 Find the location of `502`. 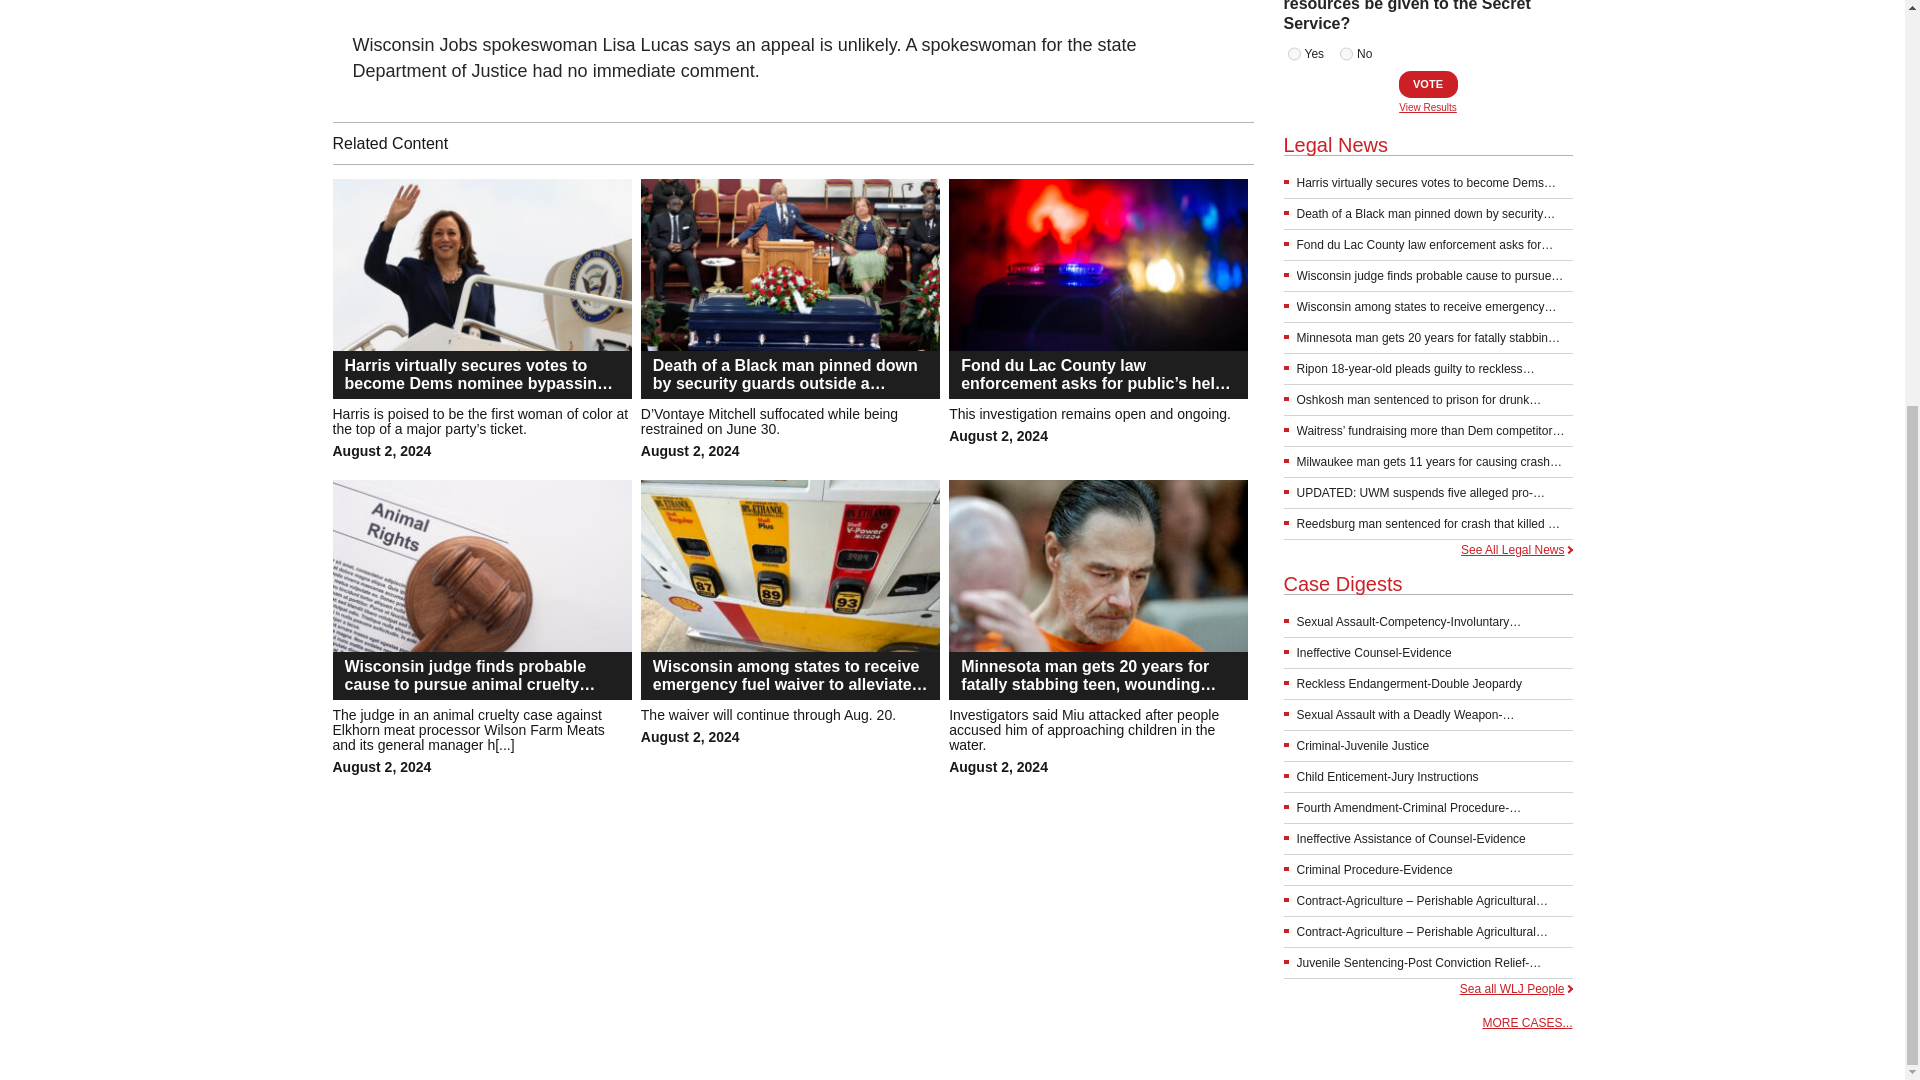

502 is located at coordinates (1346, 54).